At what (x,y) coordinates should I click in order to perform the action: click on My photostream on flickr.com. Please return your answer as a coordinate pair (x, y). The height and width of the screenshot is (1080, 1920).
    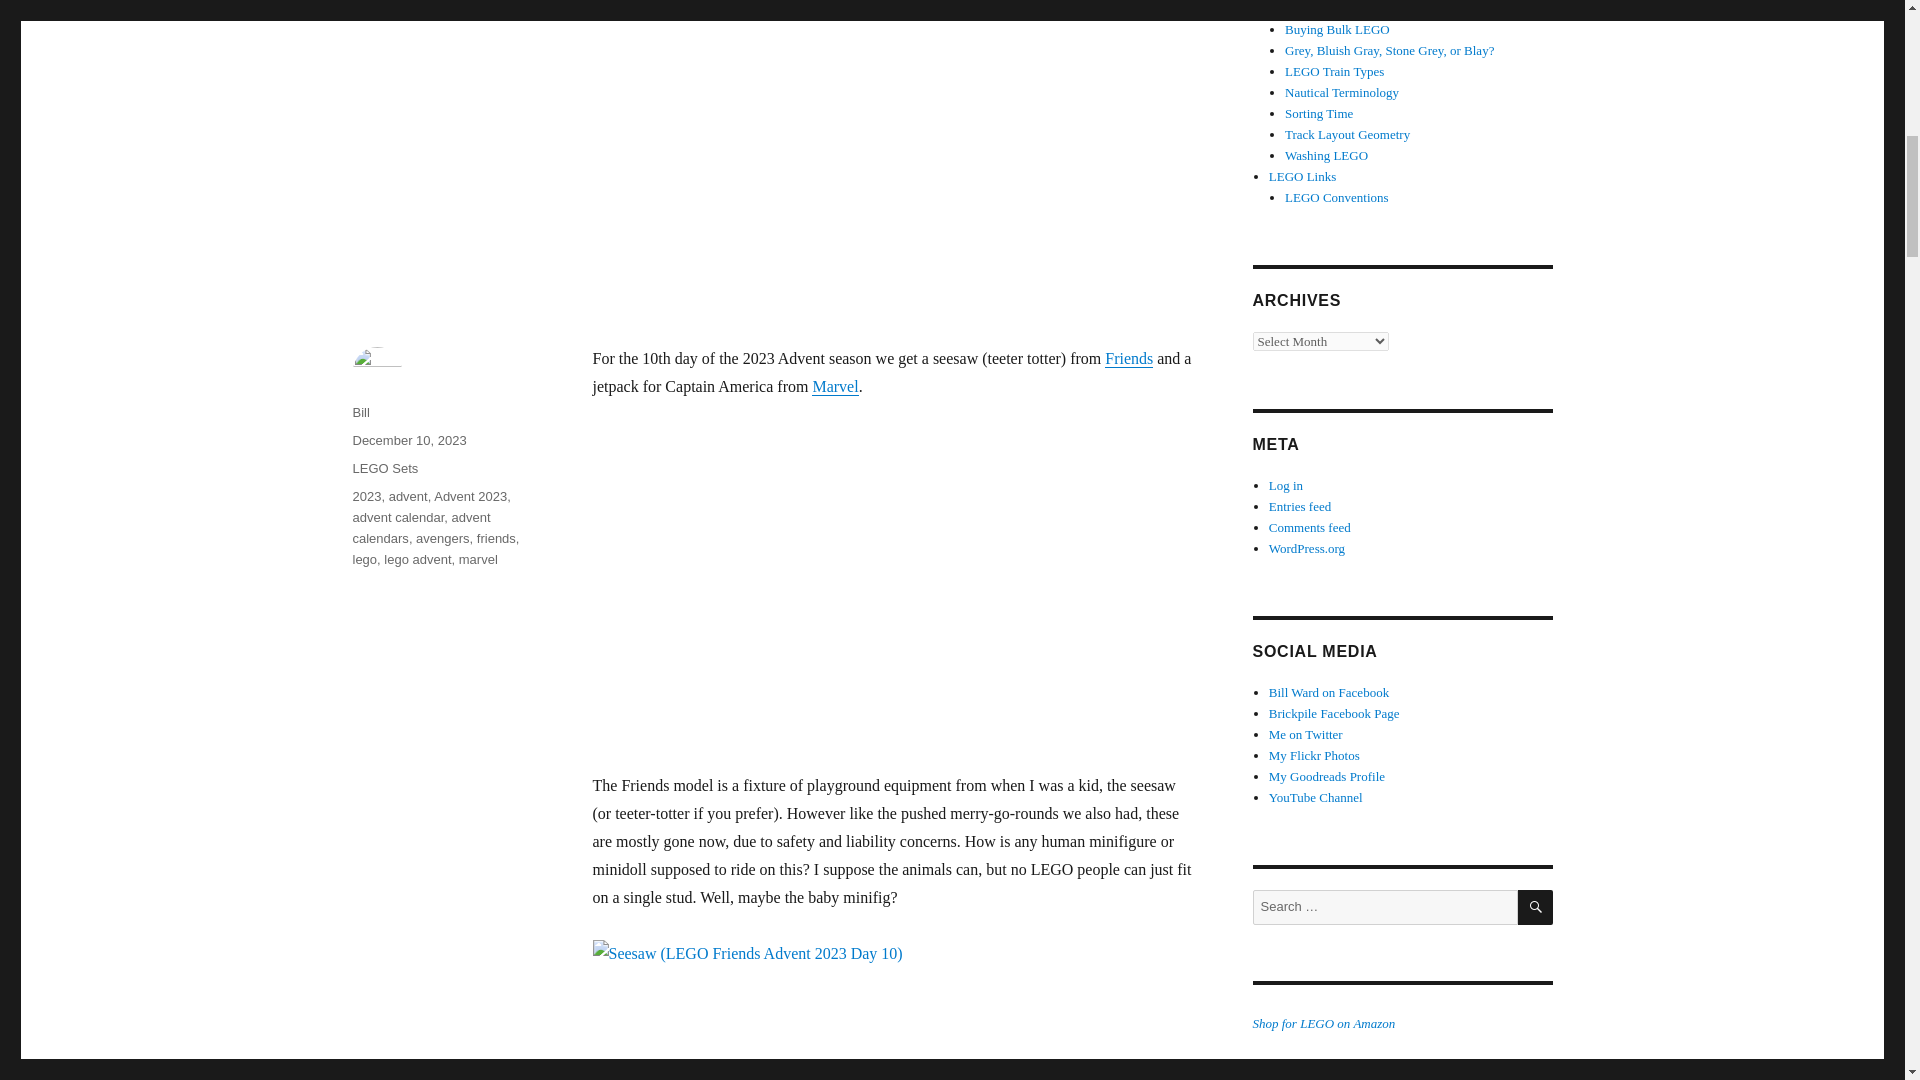
    Looking at the image, I should click on (1314, 755).